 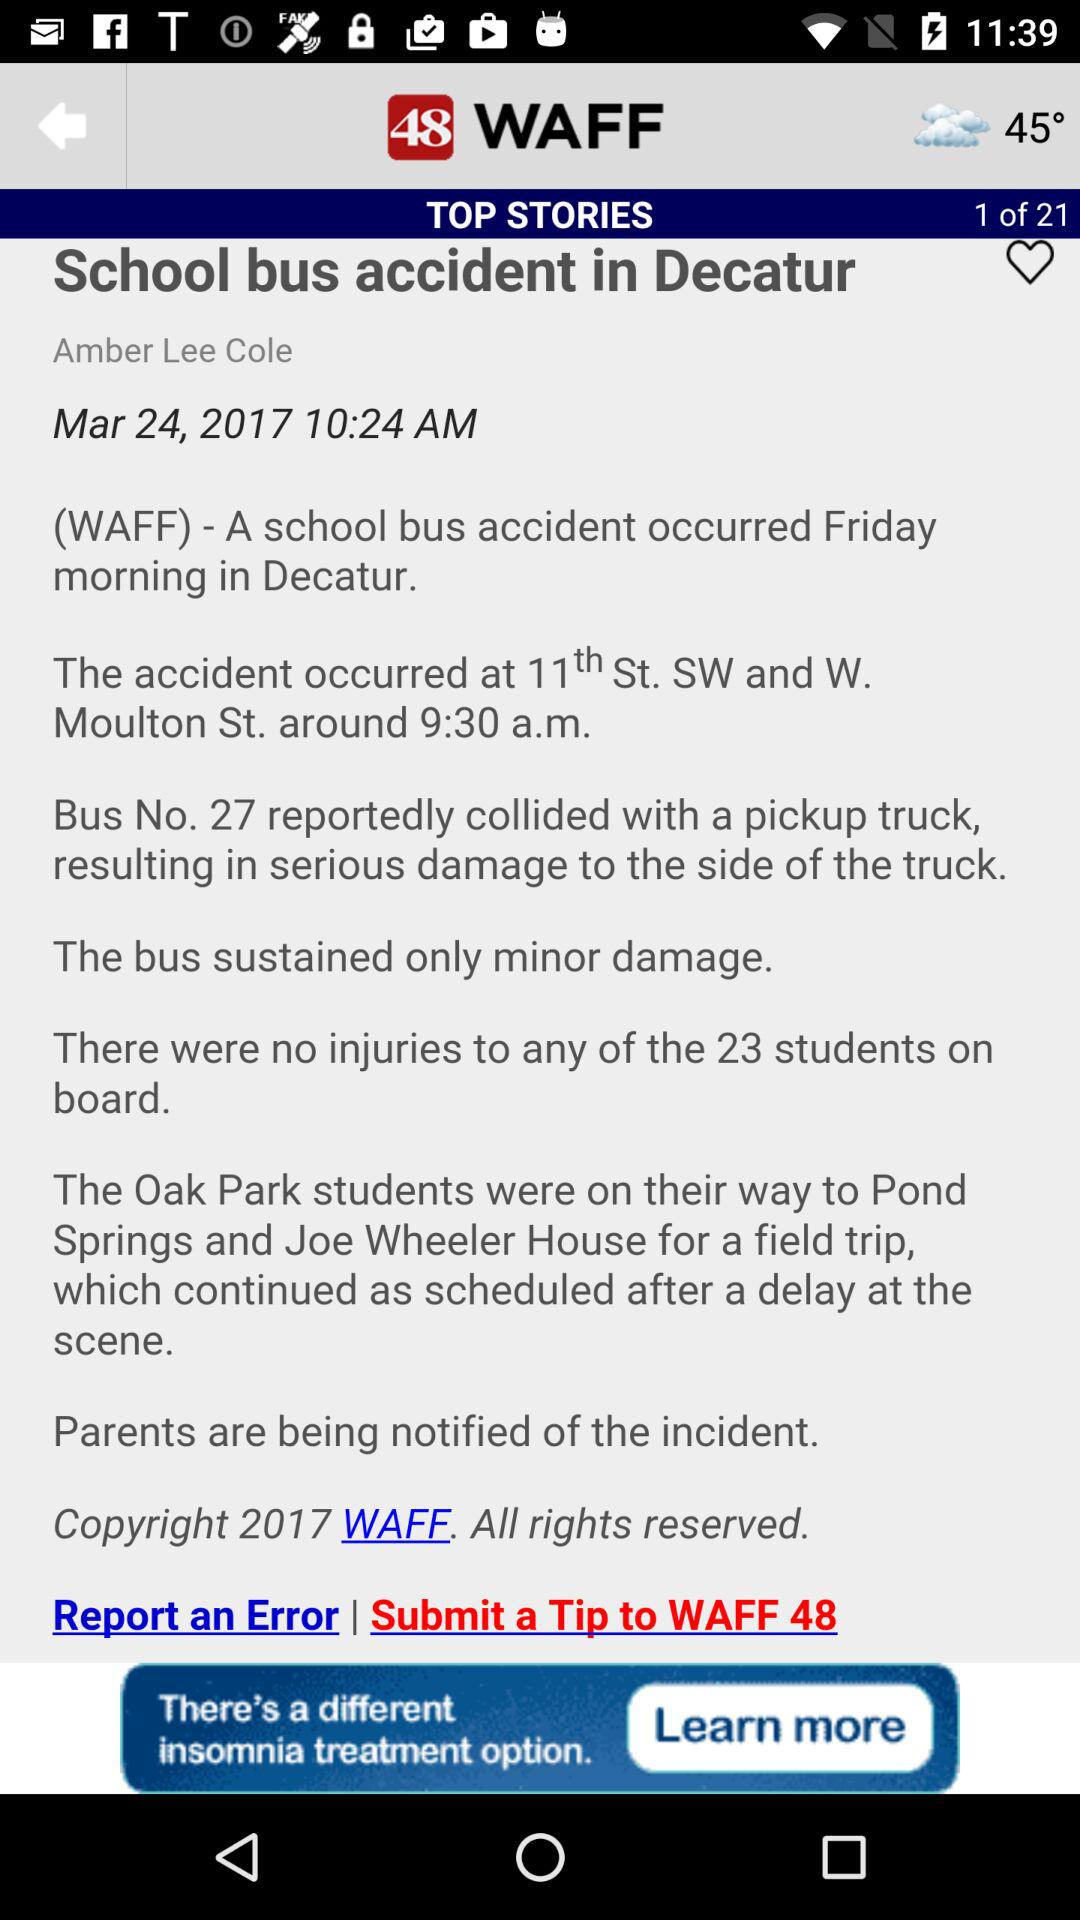 I want to click on advertisement, so click(x=540, y=1728).